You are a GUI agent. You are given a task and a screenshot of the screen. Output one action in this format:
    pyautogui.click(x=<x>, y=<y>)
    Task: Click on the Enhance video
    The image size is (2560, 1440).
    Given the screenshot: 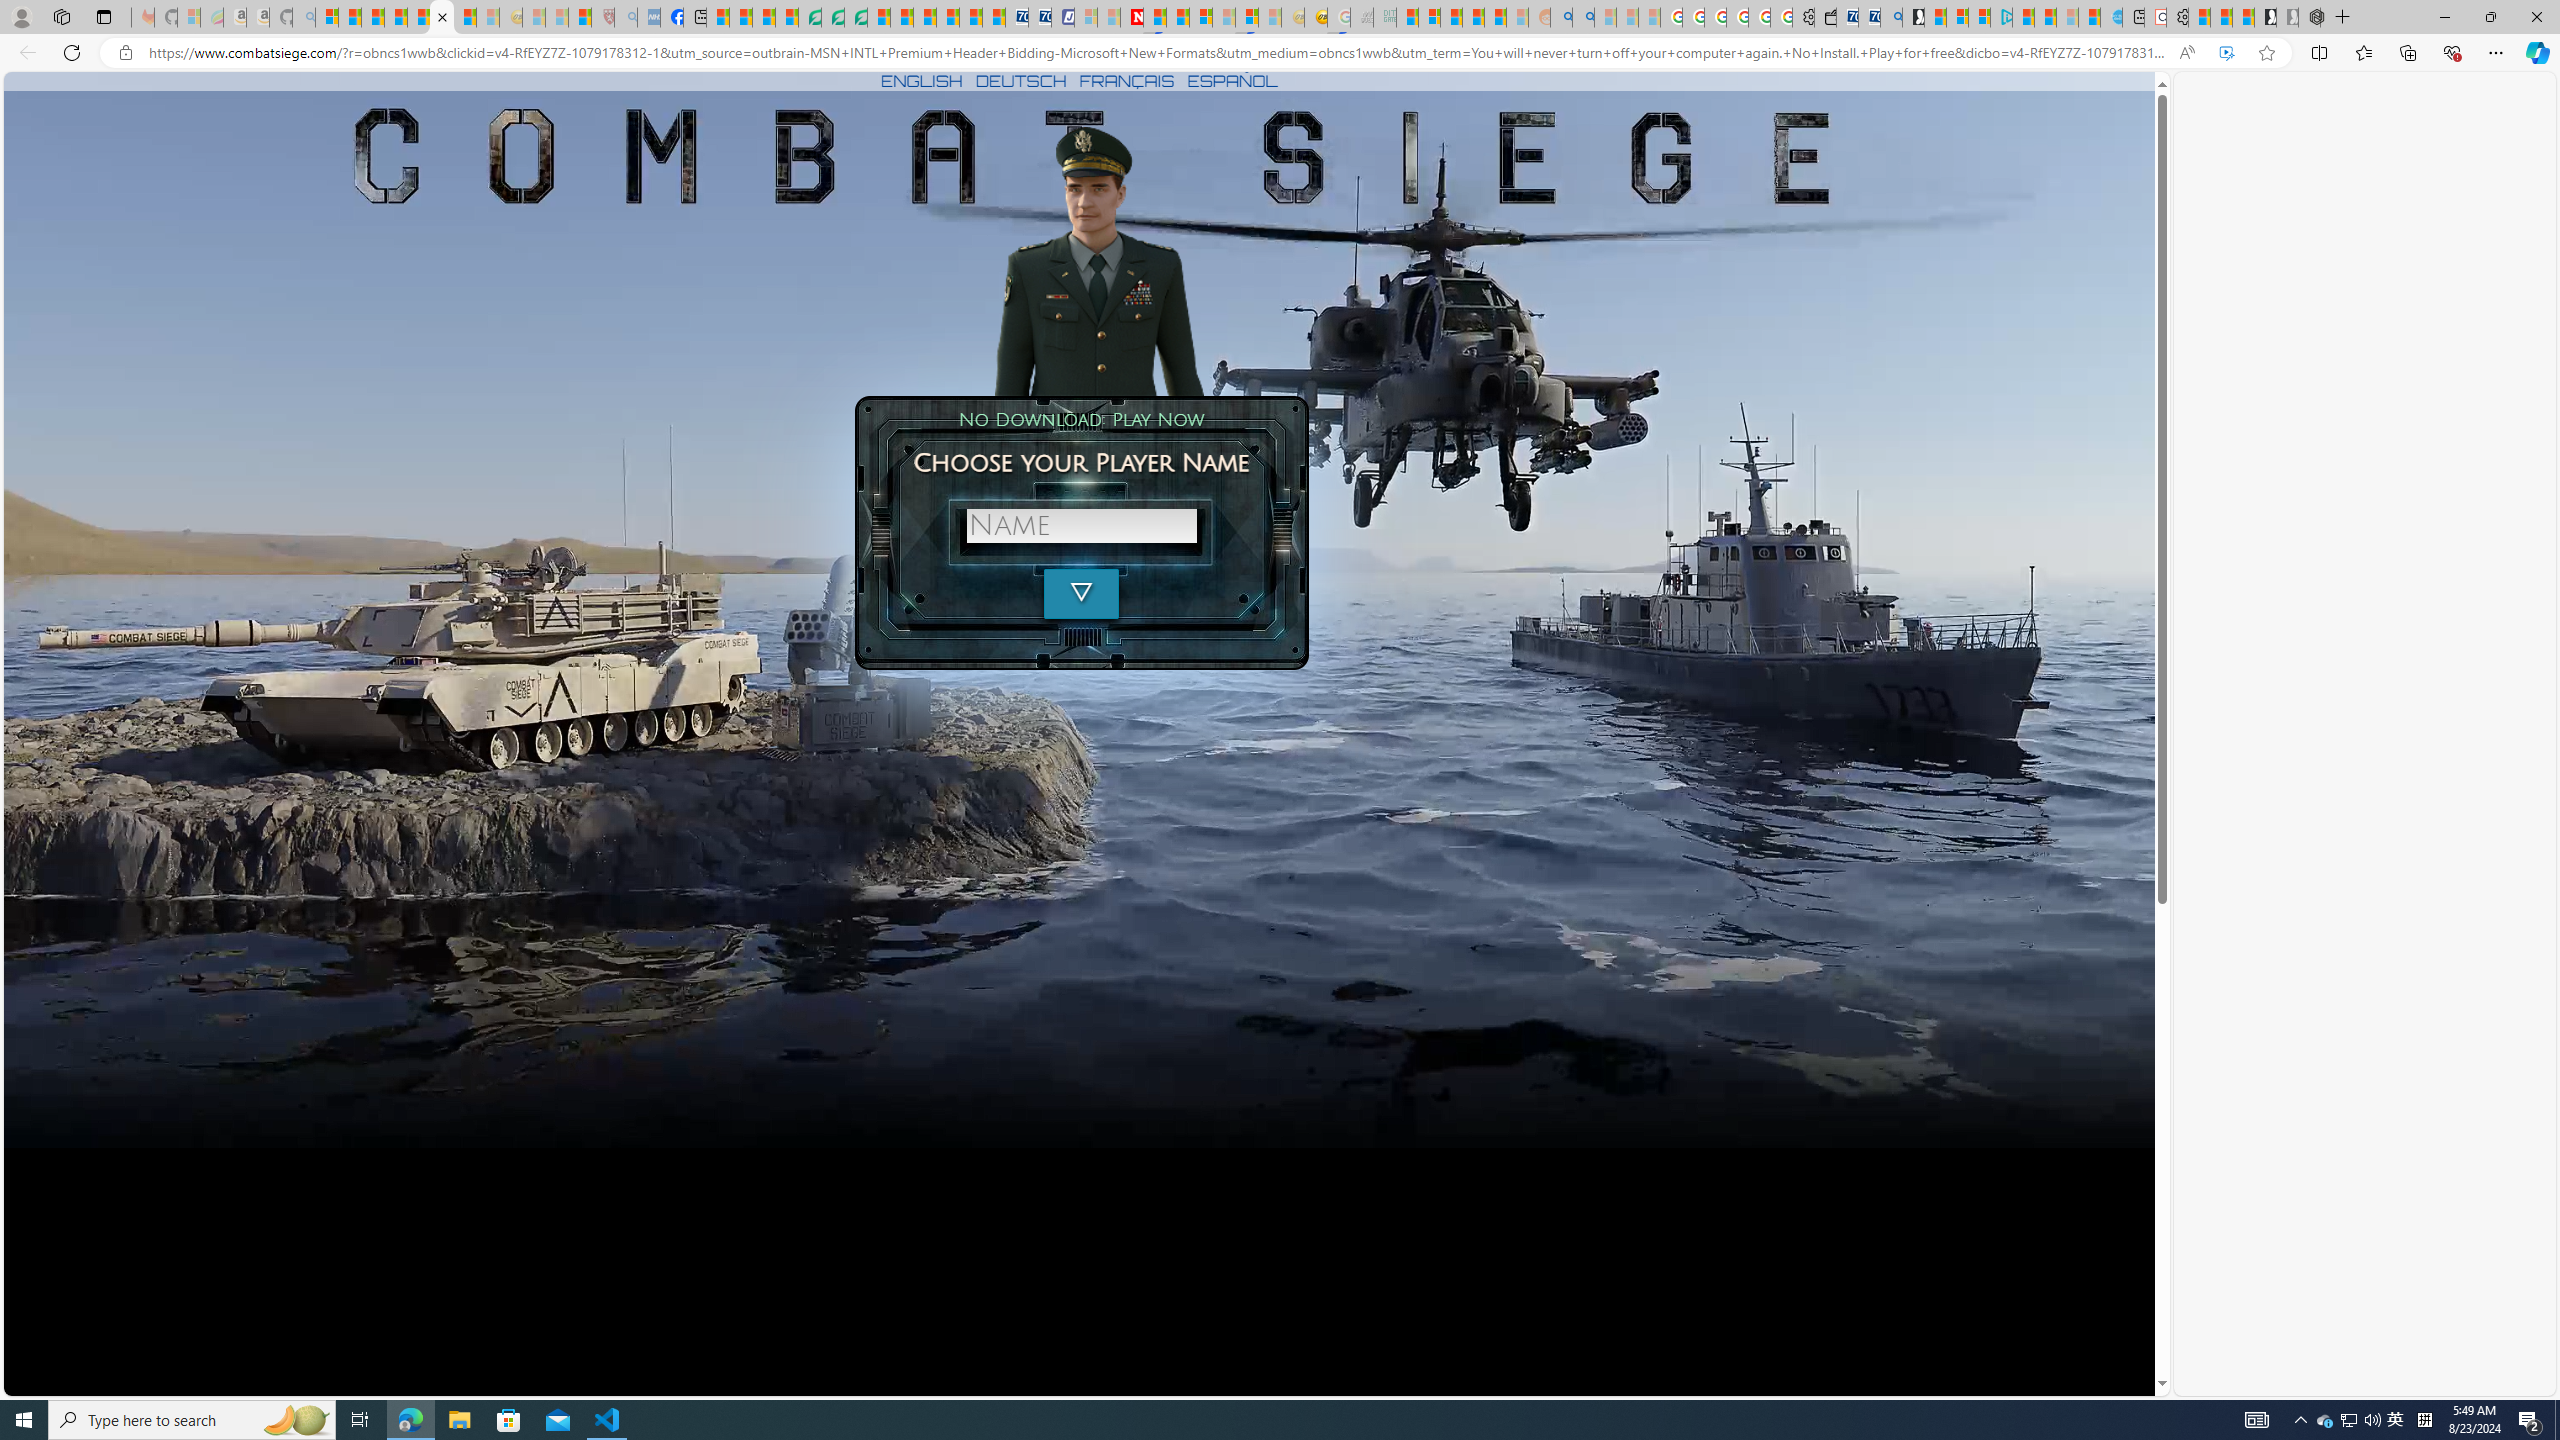 What is the action you would take?
    pyautogui.click(x=2226, y=53)
    